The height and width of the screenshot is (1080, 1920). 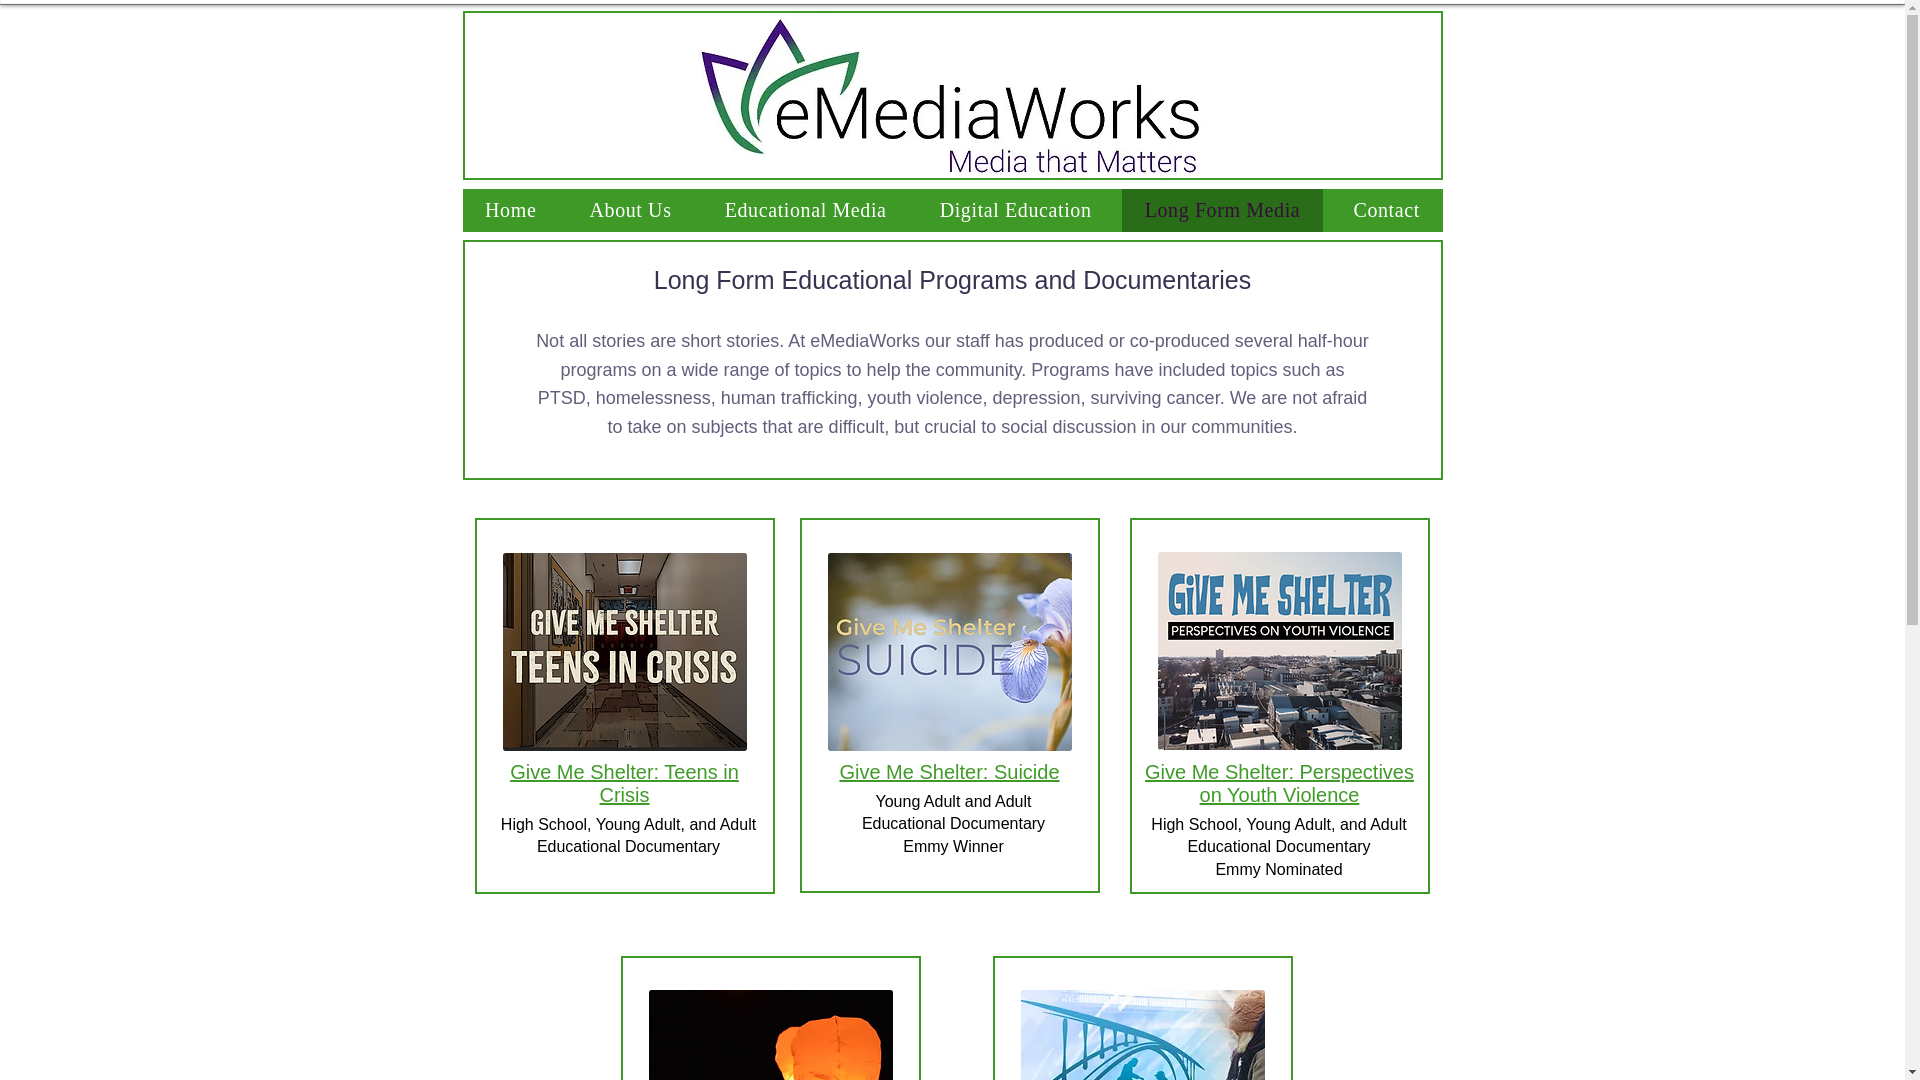 I want to click on Select to learn more., so click(x=770, y=1035).